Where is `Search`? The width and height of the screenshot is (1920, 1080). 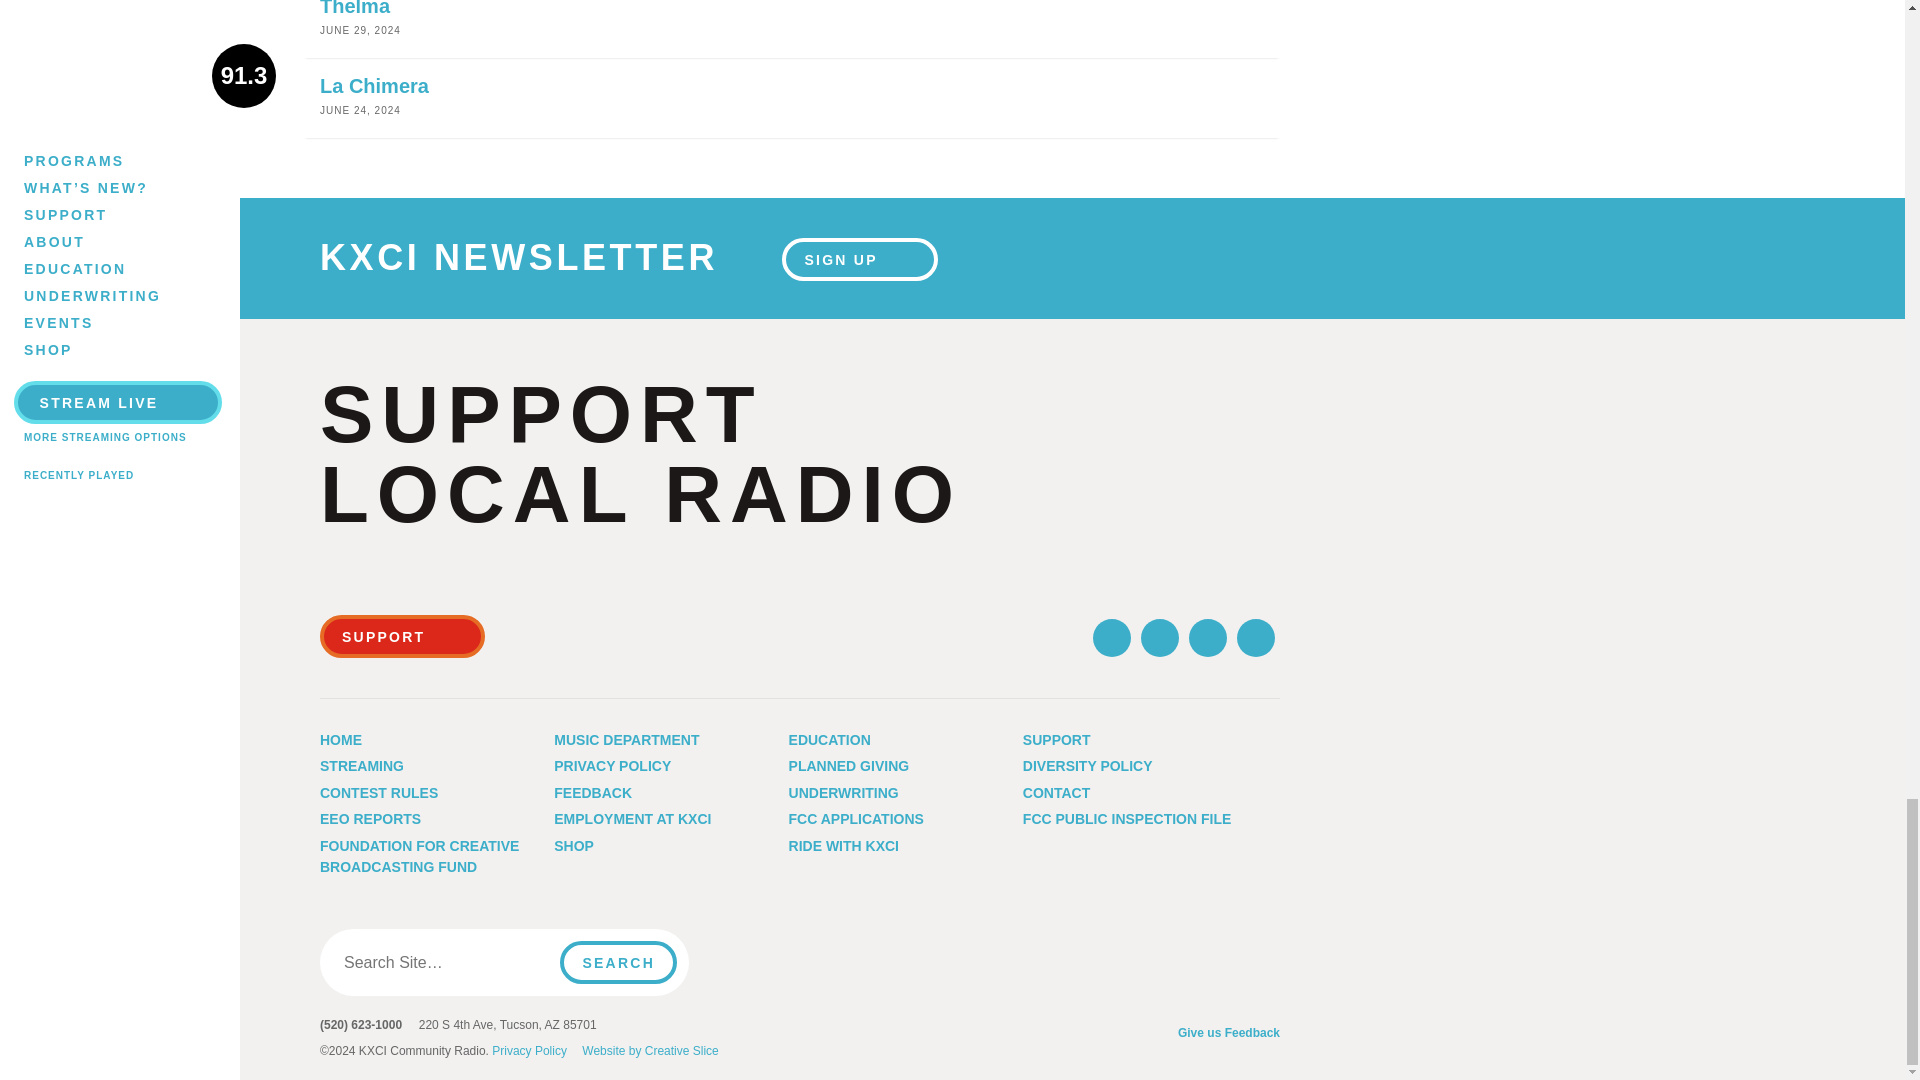
Search is located at coordinates (618, 962).